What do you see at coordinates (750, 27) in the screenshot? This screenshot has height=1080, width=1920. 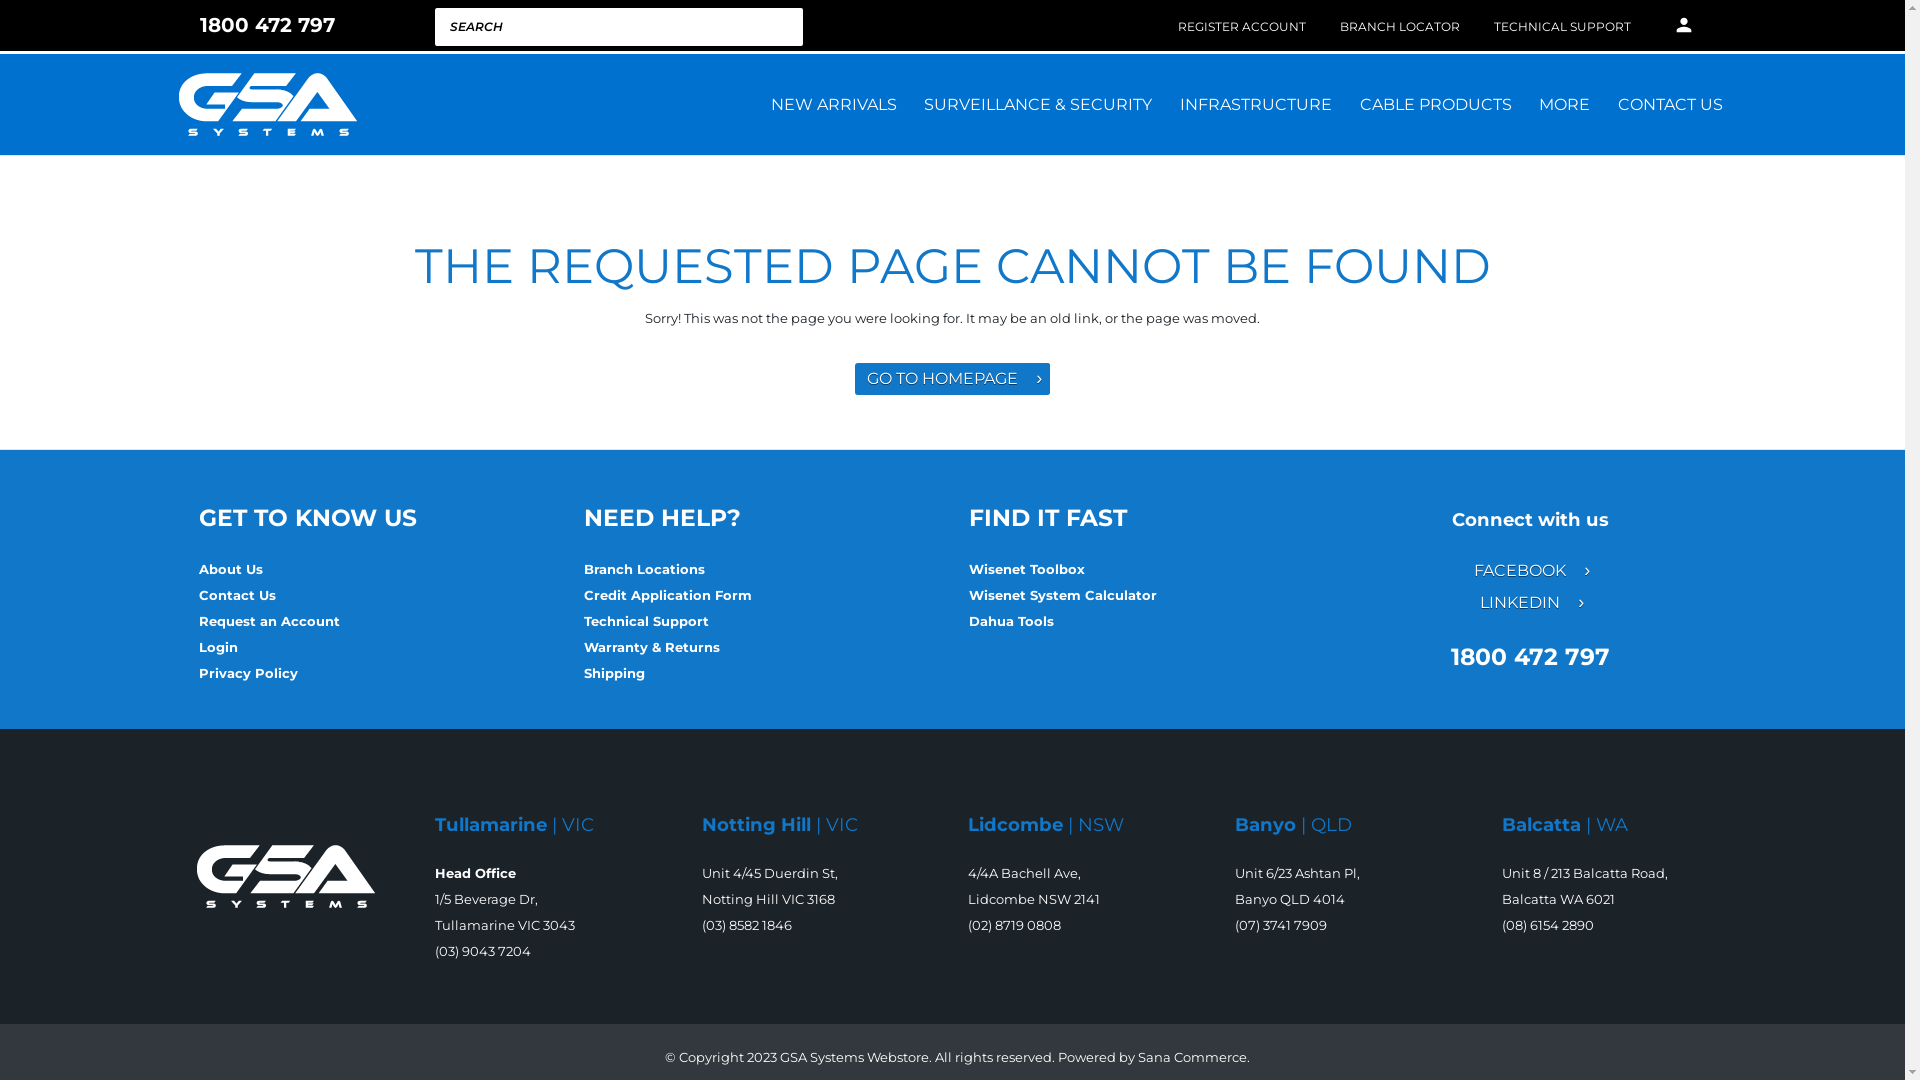 I see `Search` at bounding box center [750, 27].